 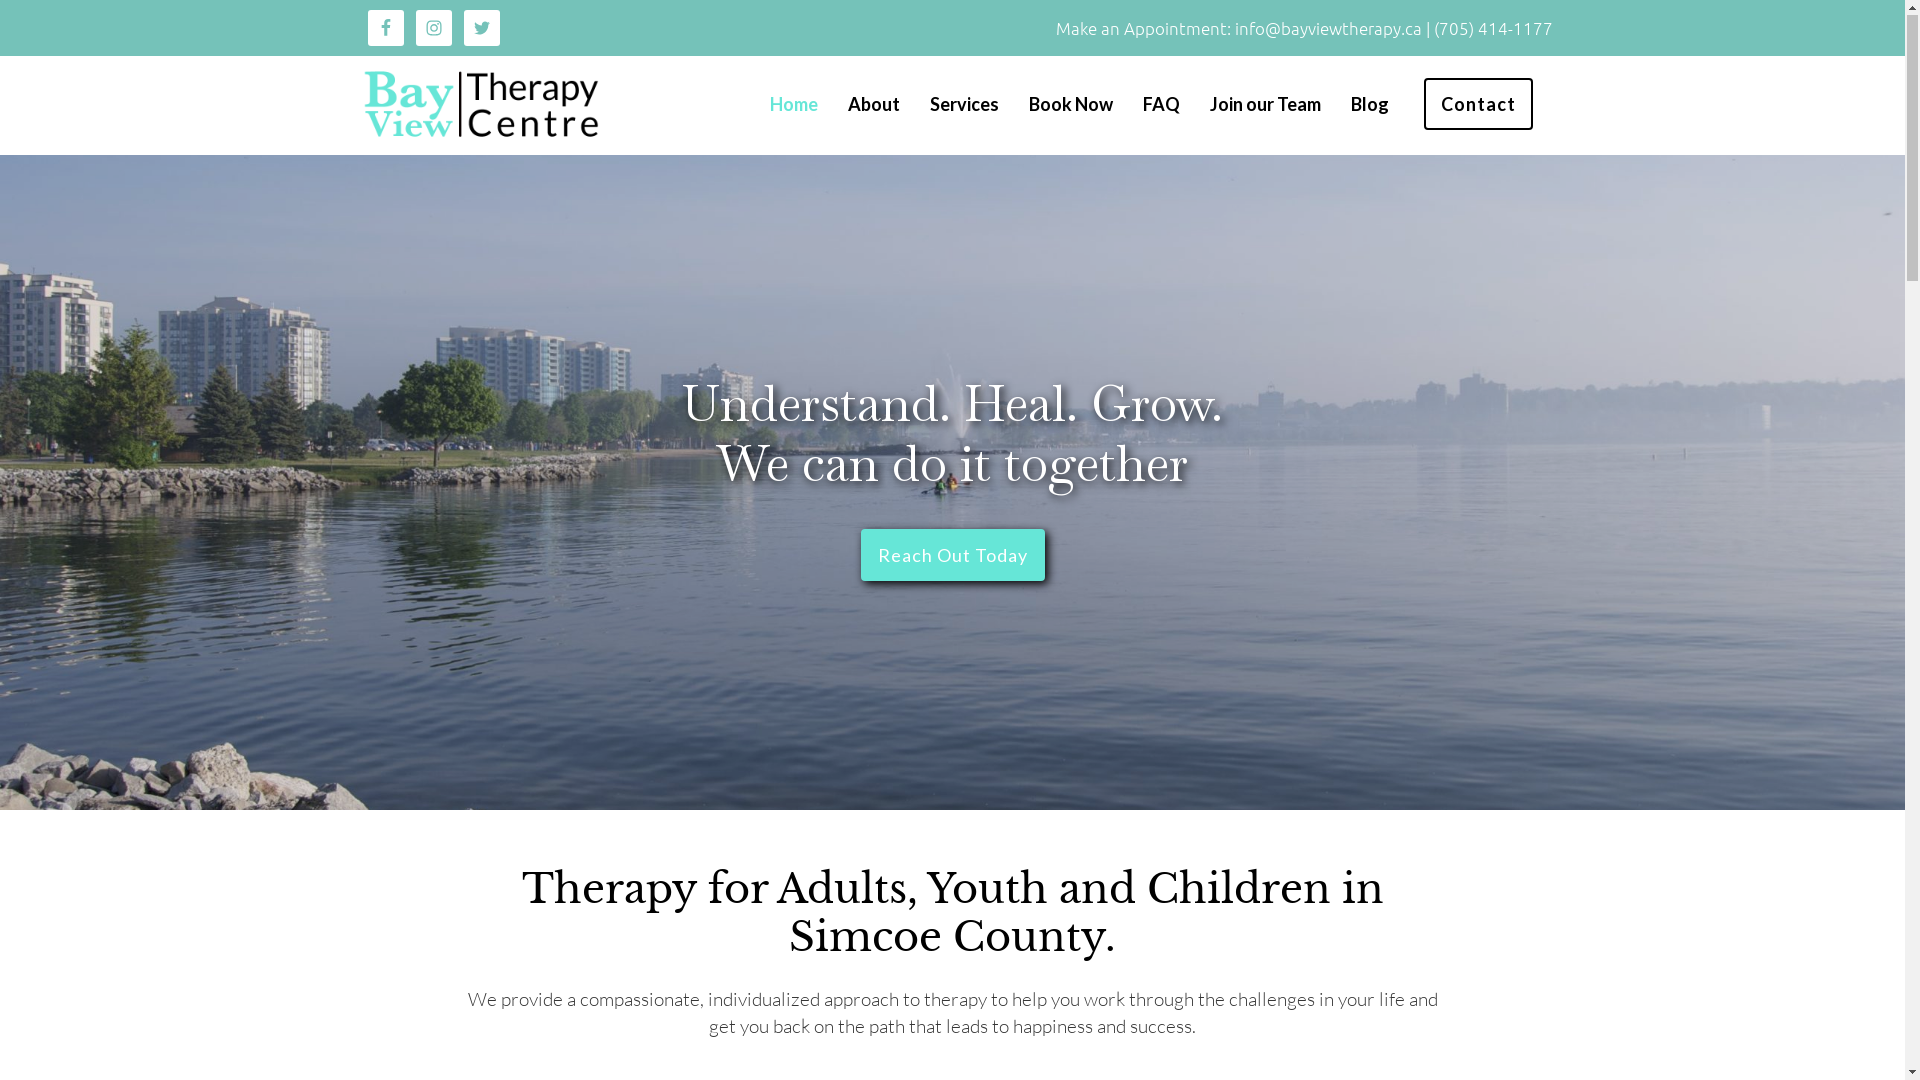 What do you see at coordinates (794, 105) in the screenshot?
I see `Home` at bounding box center [794, 105].